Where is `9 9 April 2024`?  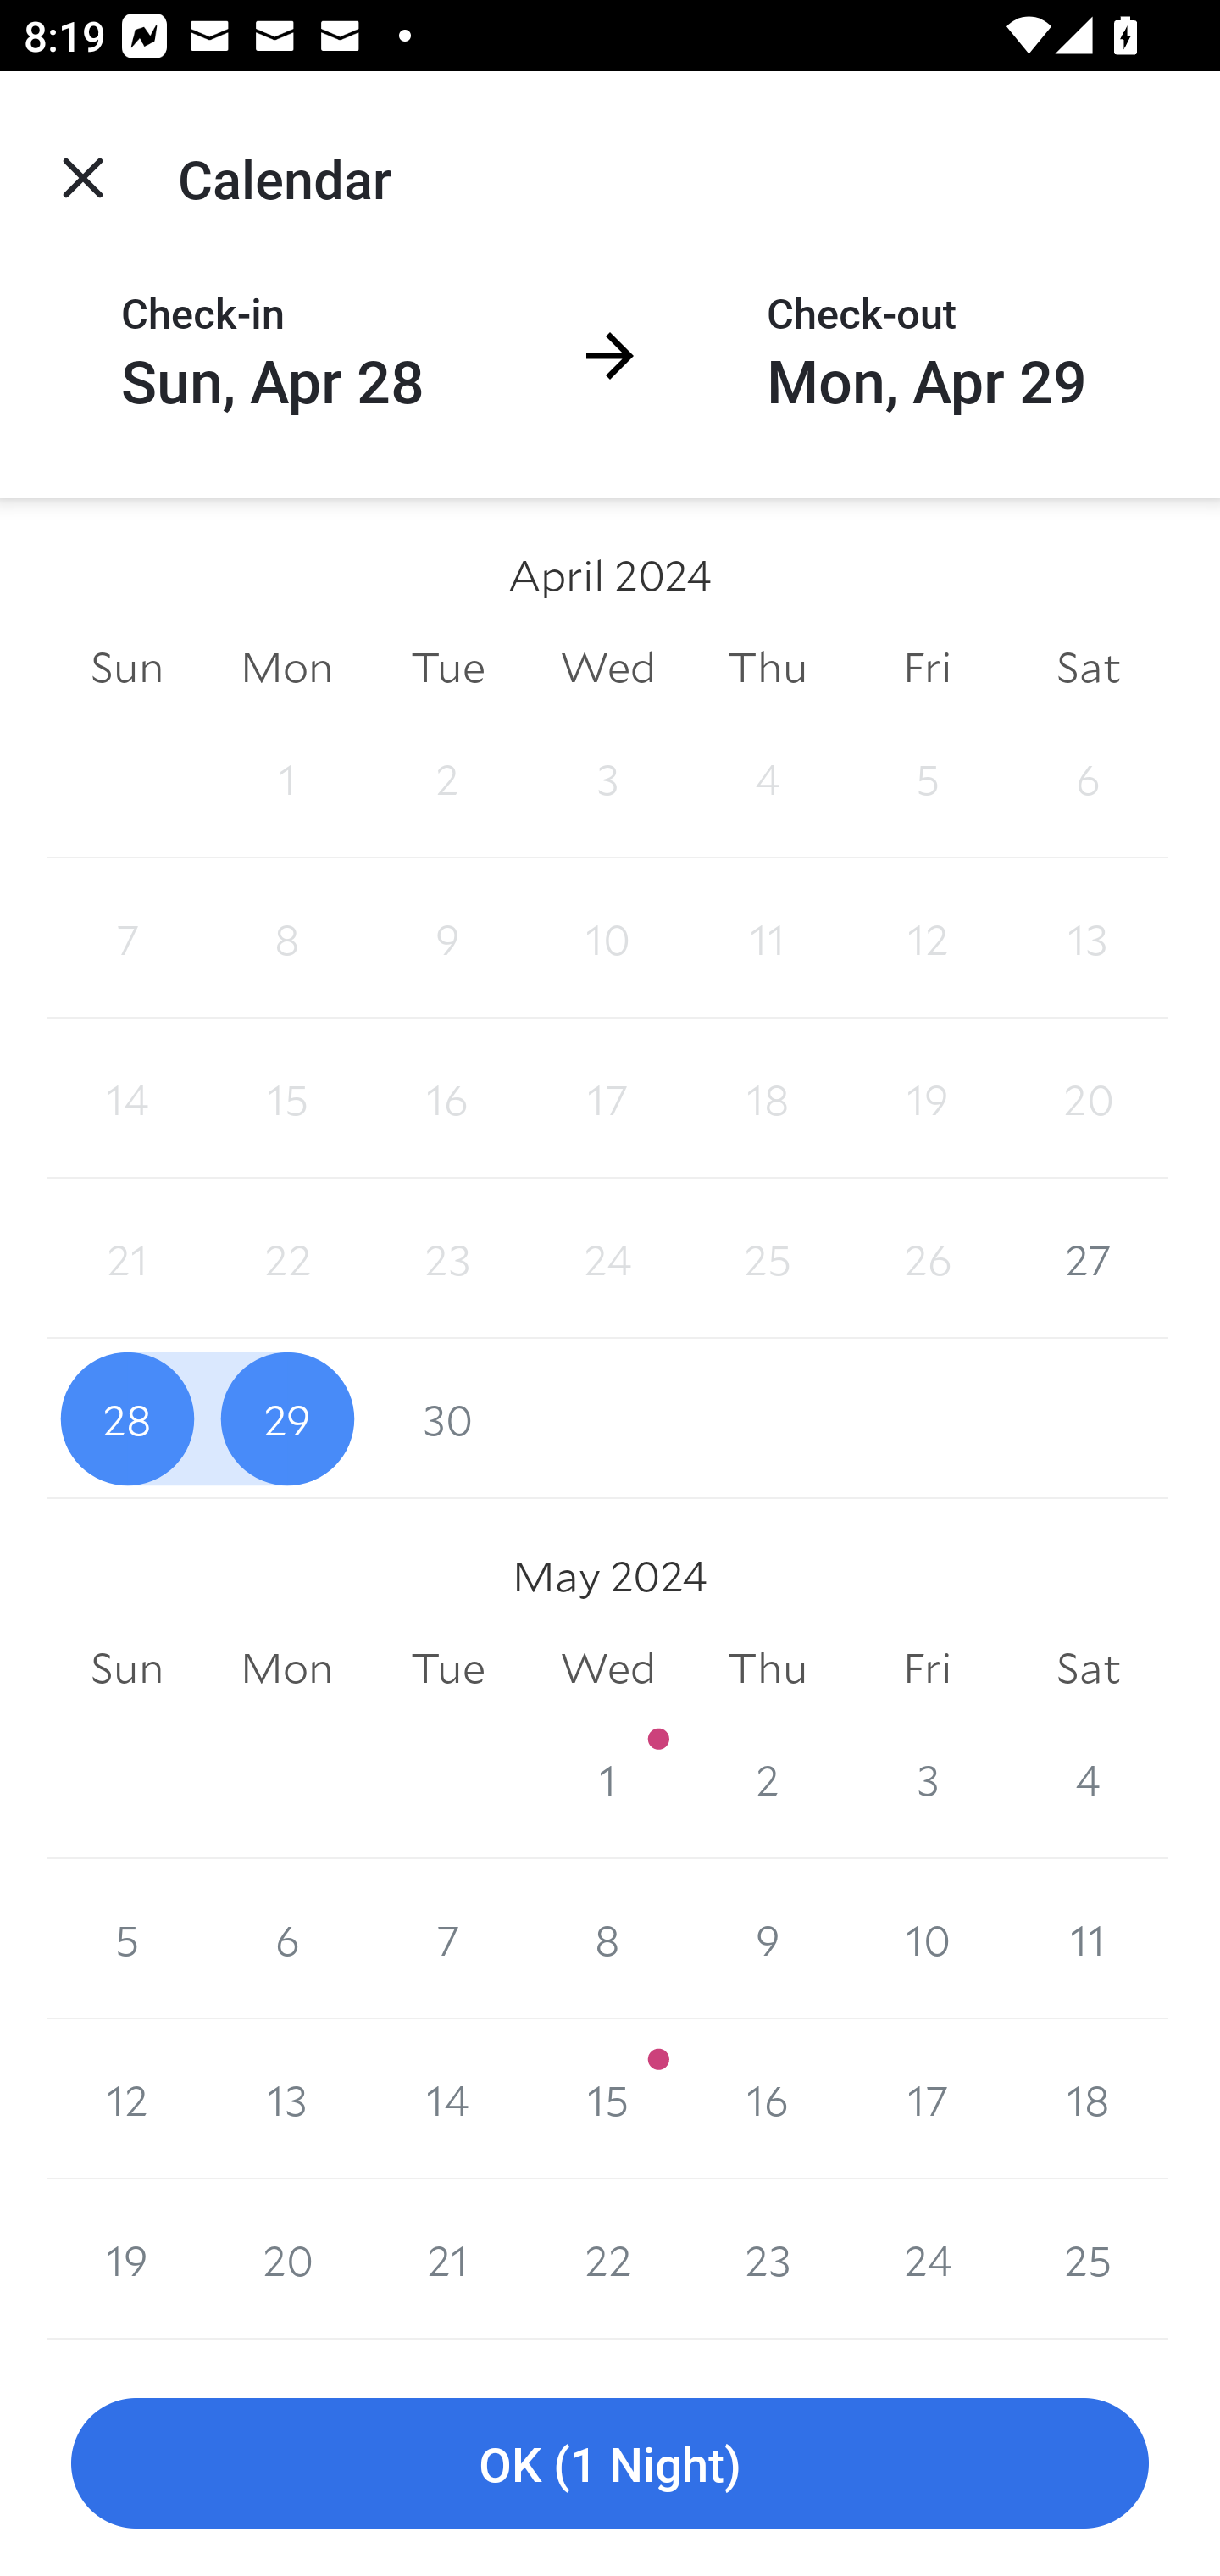
9 9 April 2024 is located at coordinates (447, 937).